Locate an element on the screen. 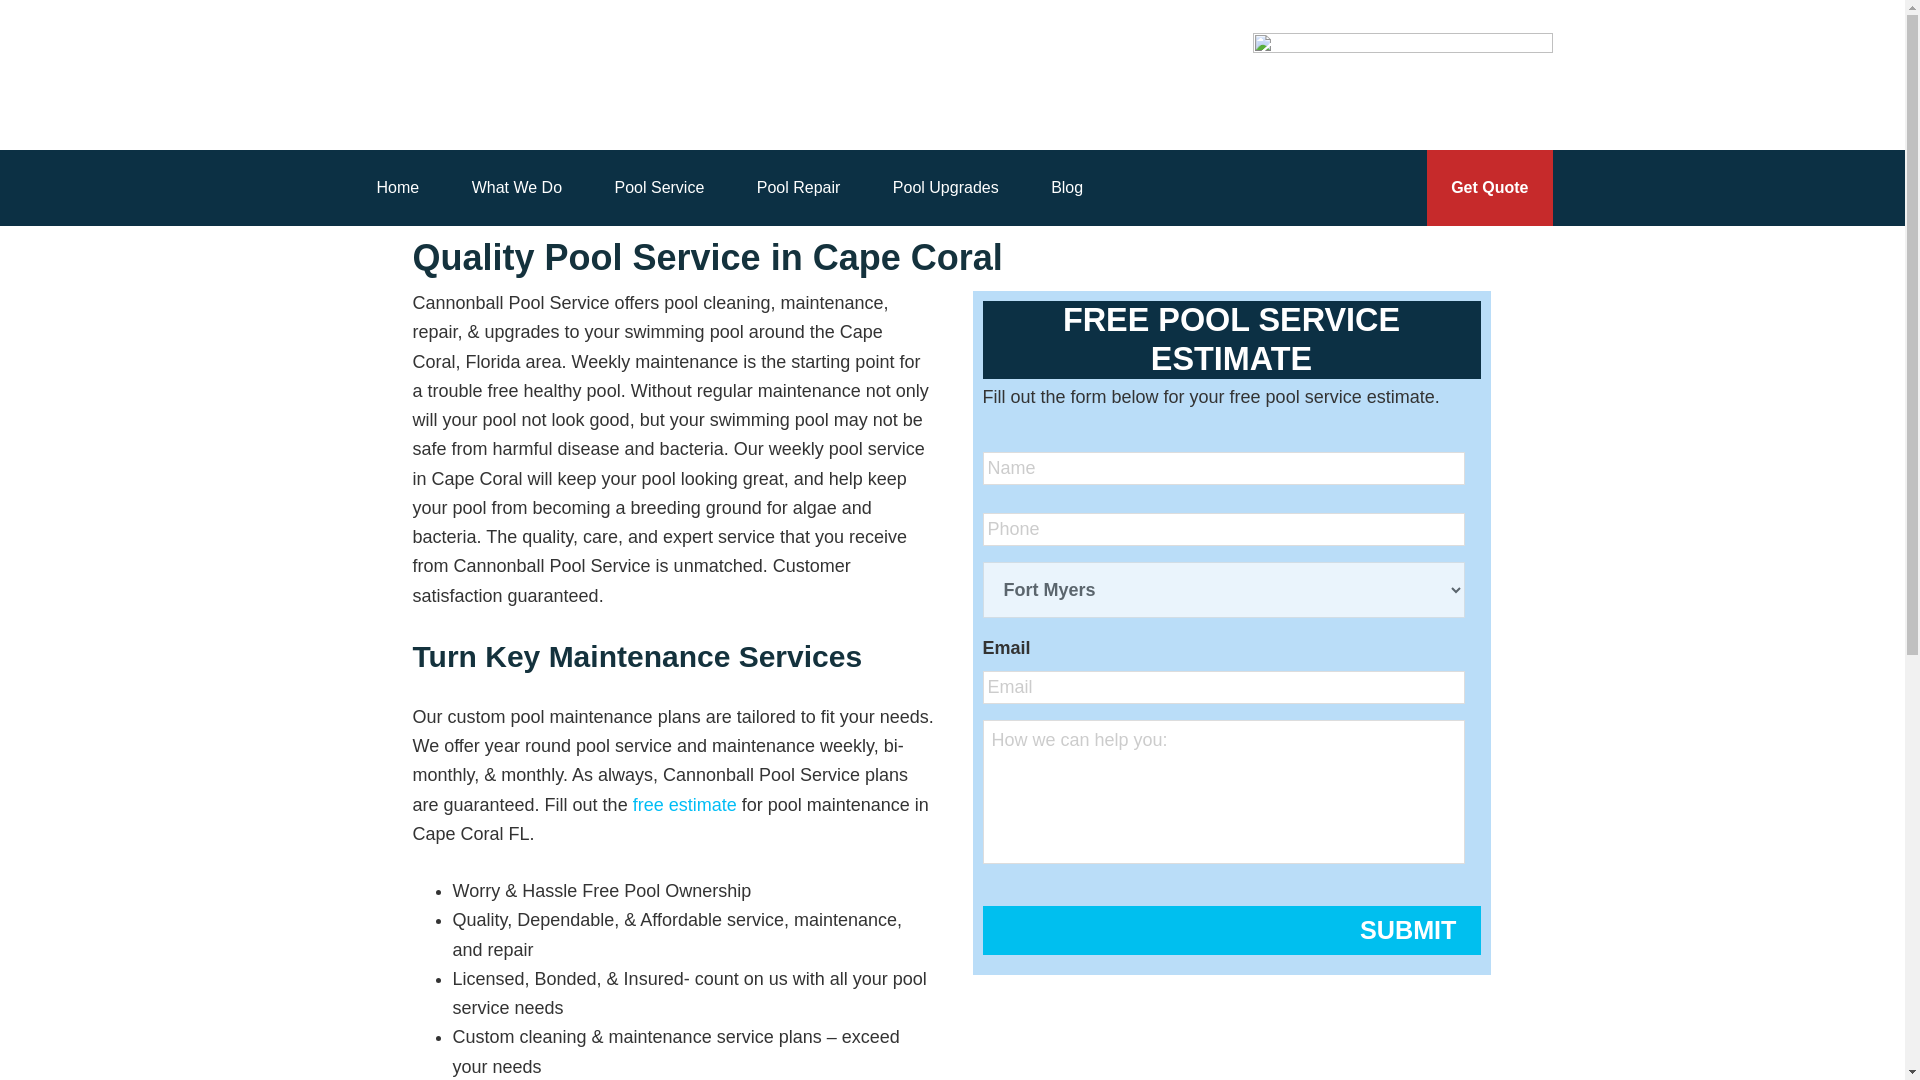 The image size is (1920, 1080). What We Do is located at coordinates (516, 188).